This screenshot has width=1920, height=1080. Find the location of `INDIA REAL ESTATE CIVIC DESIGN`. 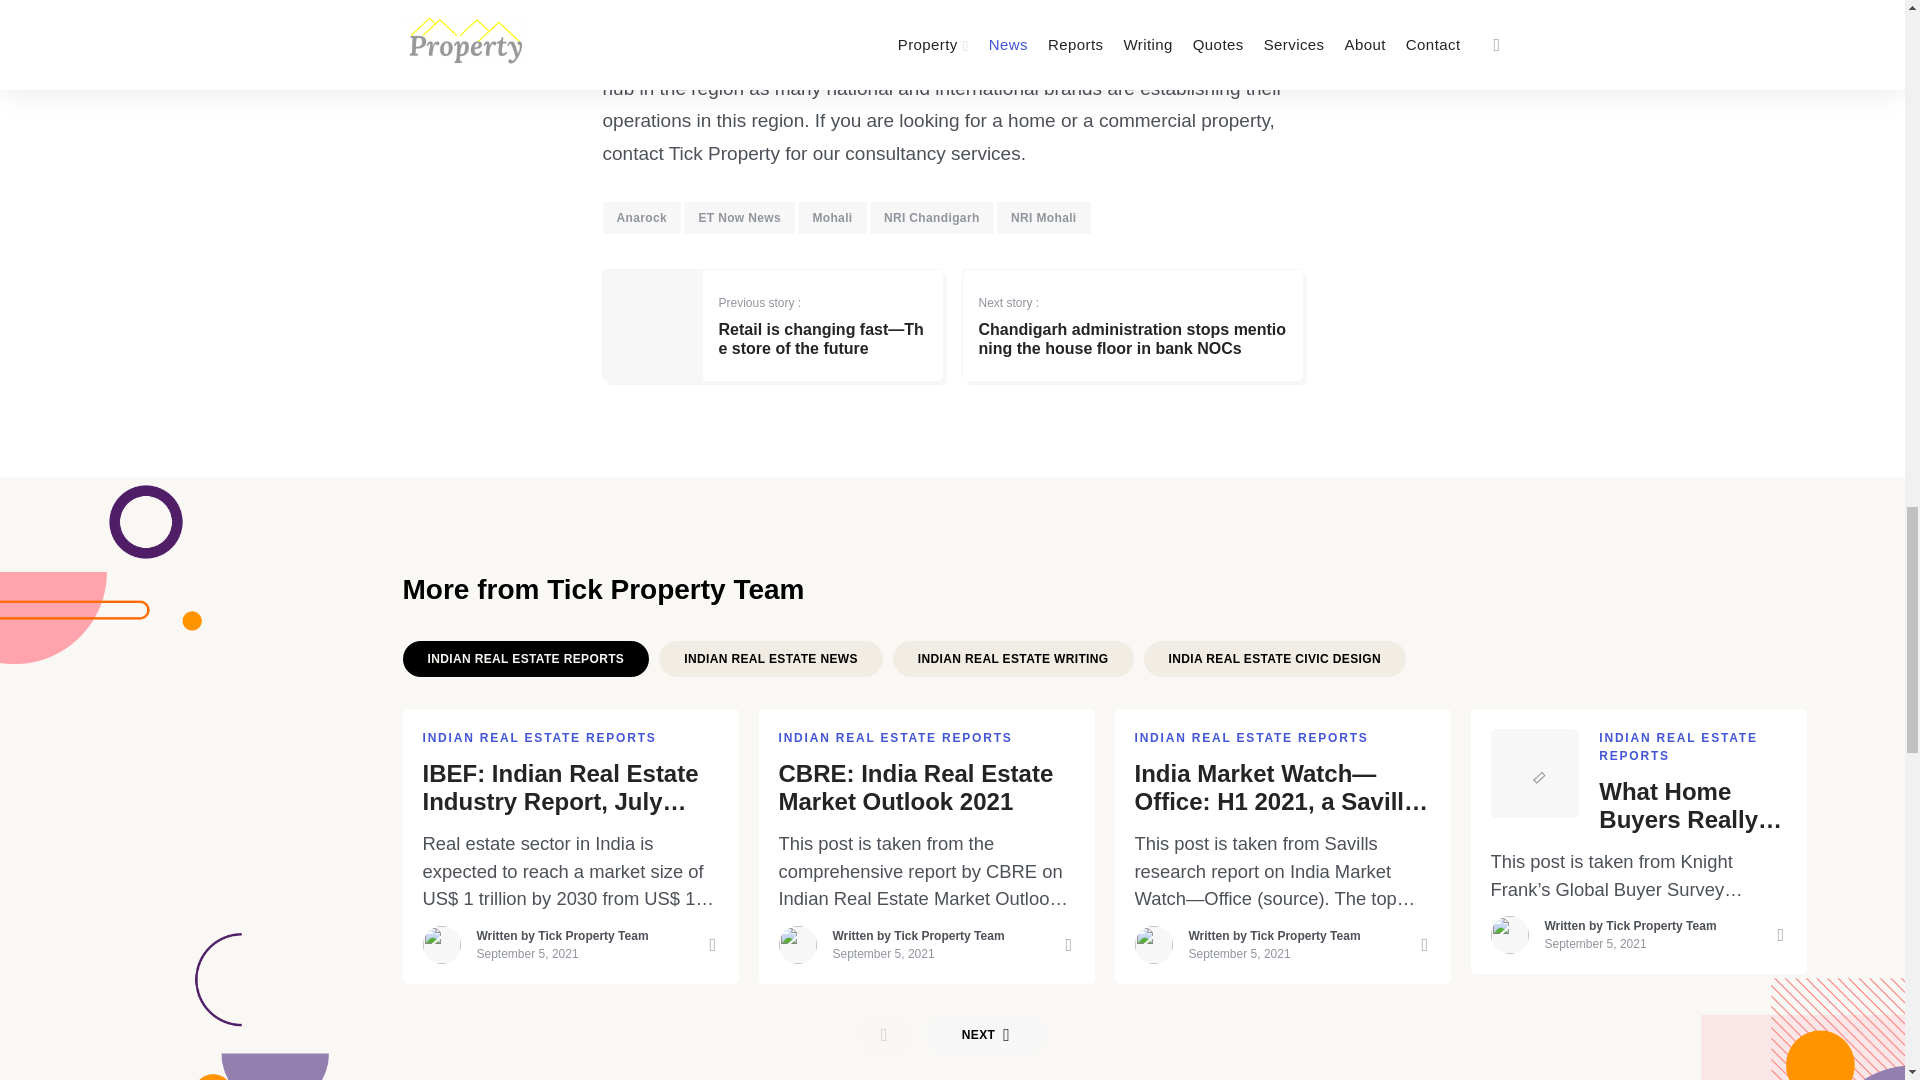

INDIA REAL ESTATE CIVIC DESIGN is located at coordinates (1274, 659).